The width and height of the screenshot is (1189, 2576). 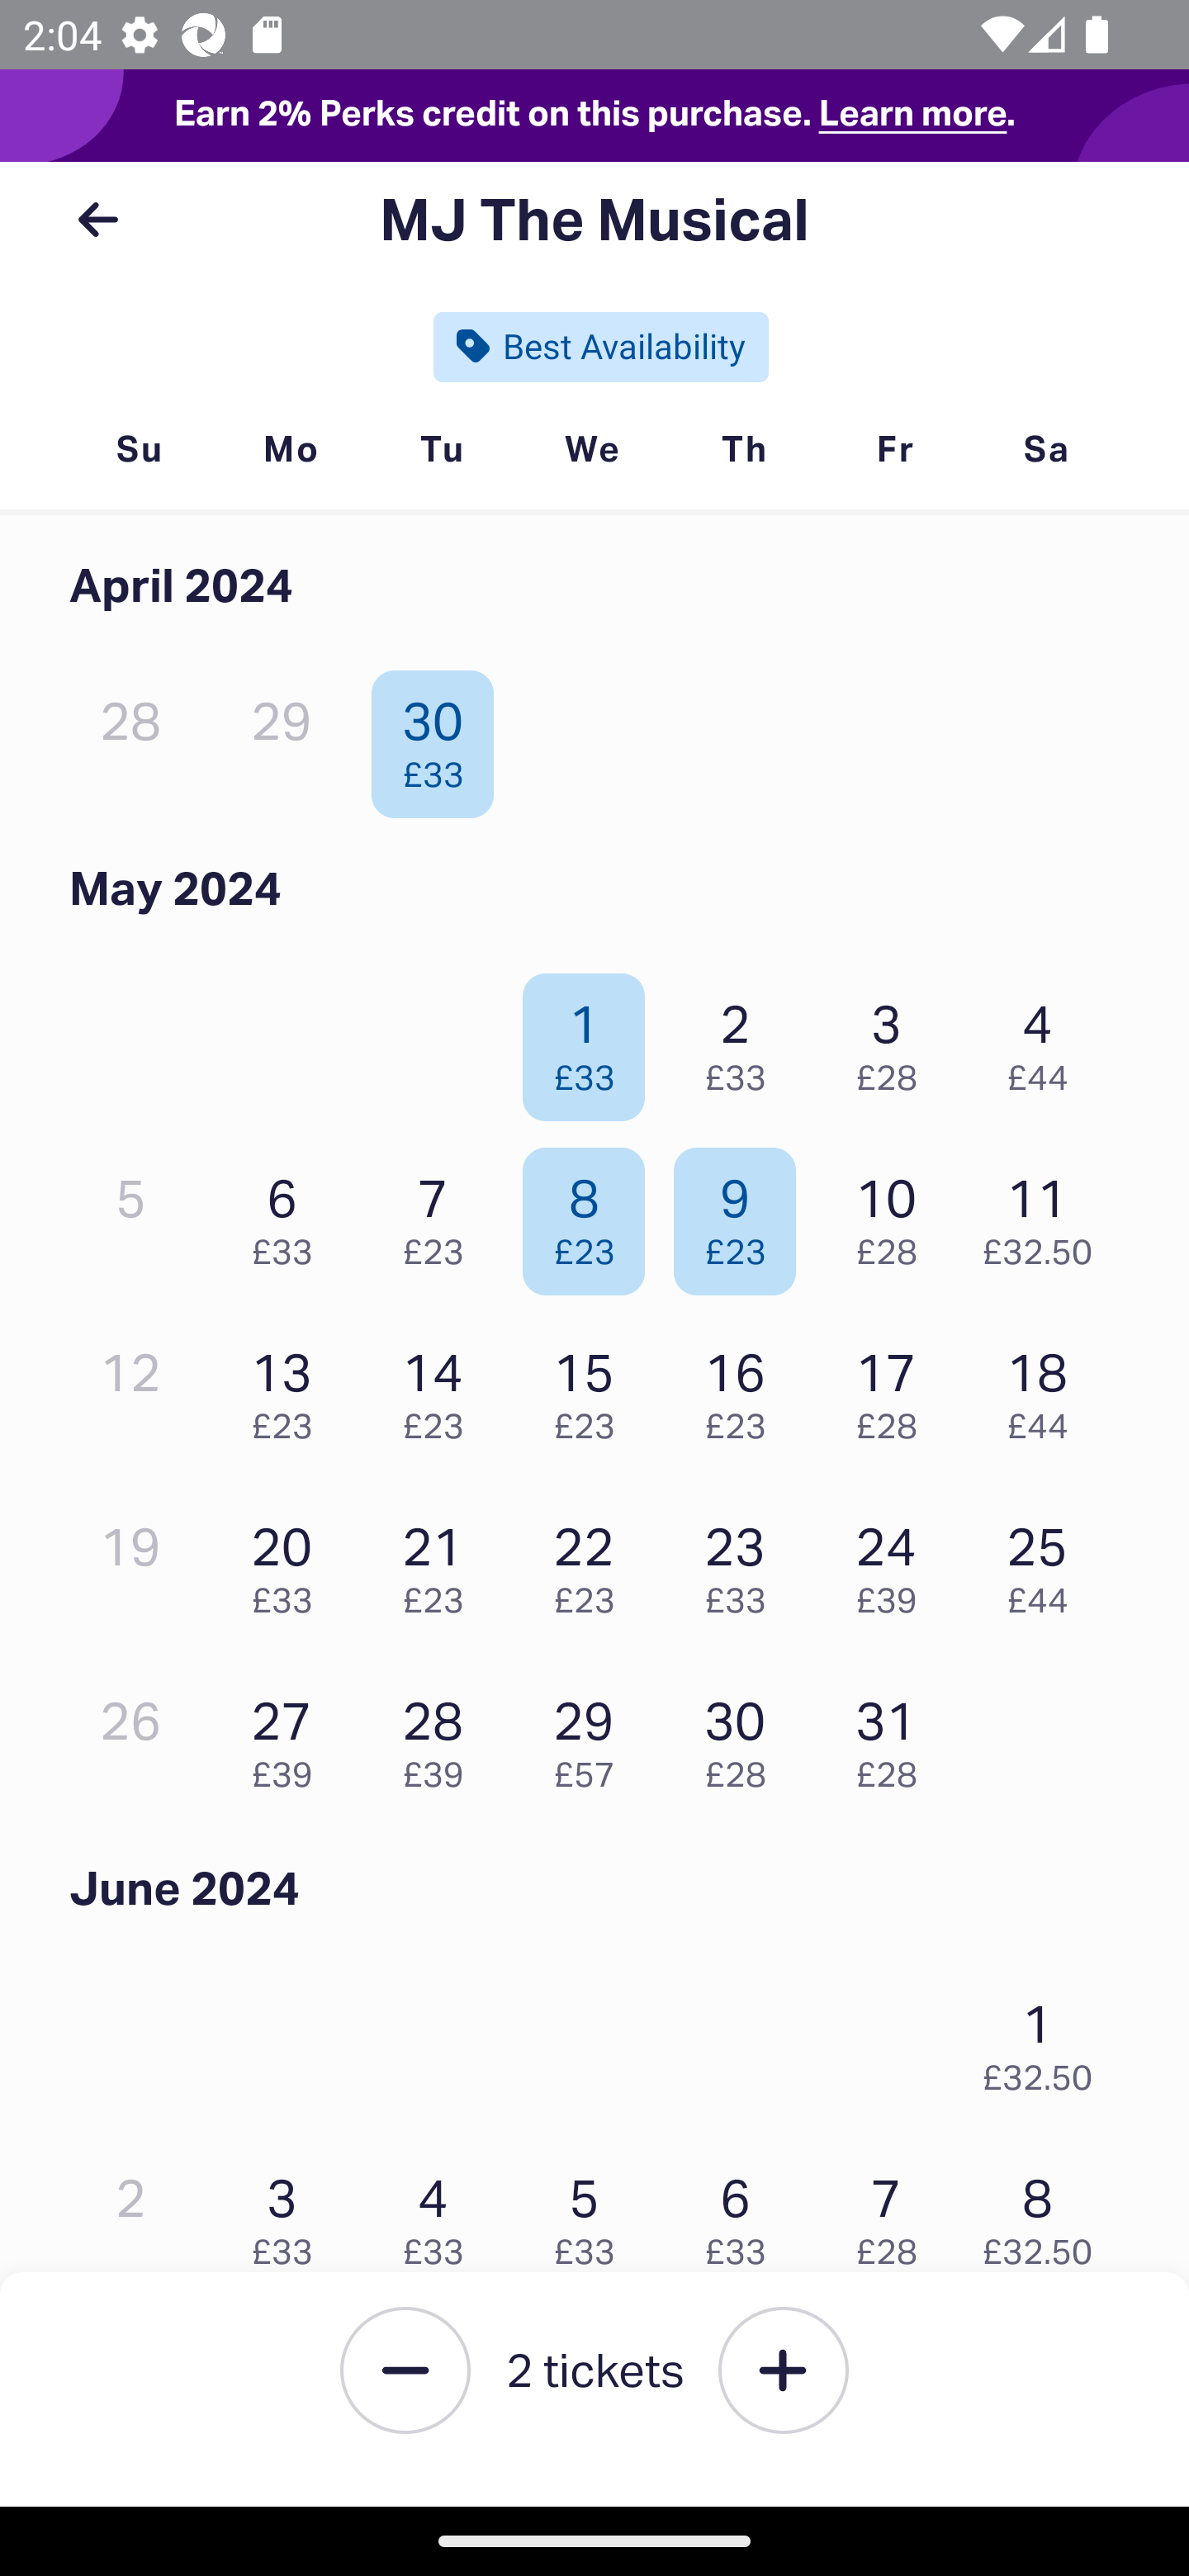 What do you see at coordinates (593, 1214) in the screenshot?
I see `8 £23` at bounding box center [593, 1214].